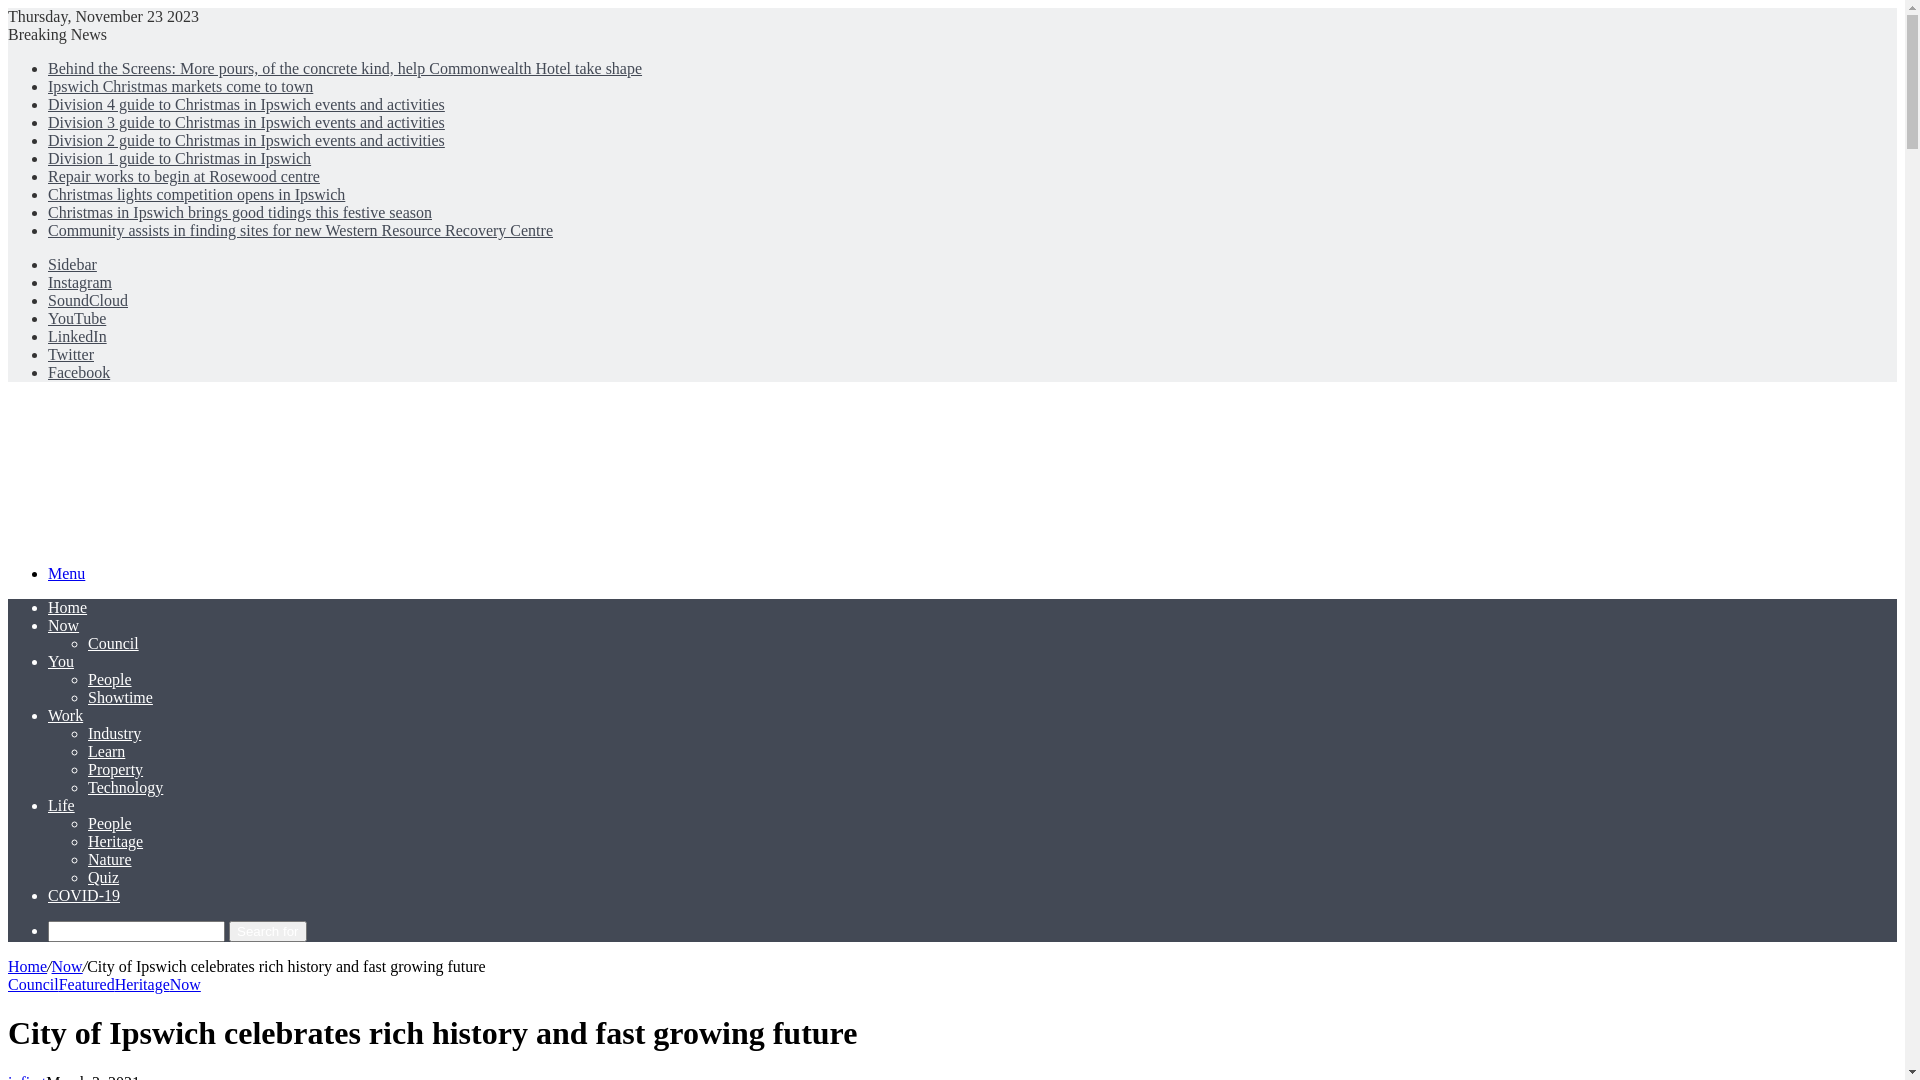  Describe the element at coordinates (120, 698) in the screenshot. I see `Showtime` at that location.